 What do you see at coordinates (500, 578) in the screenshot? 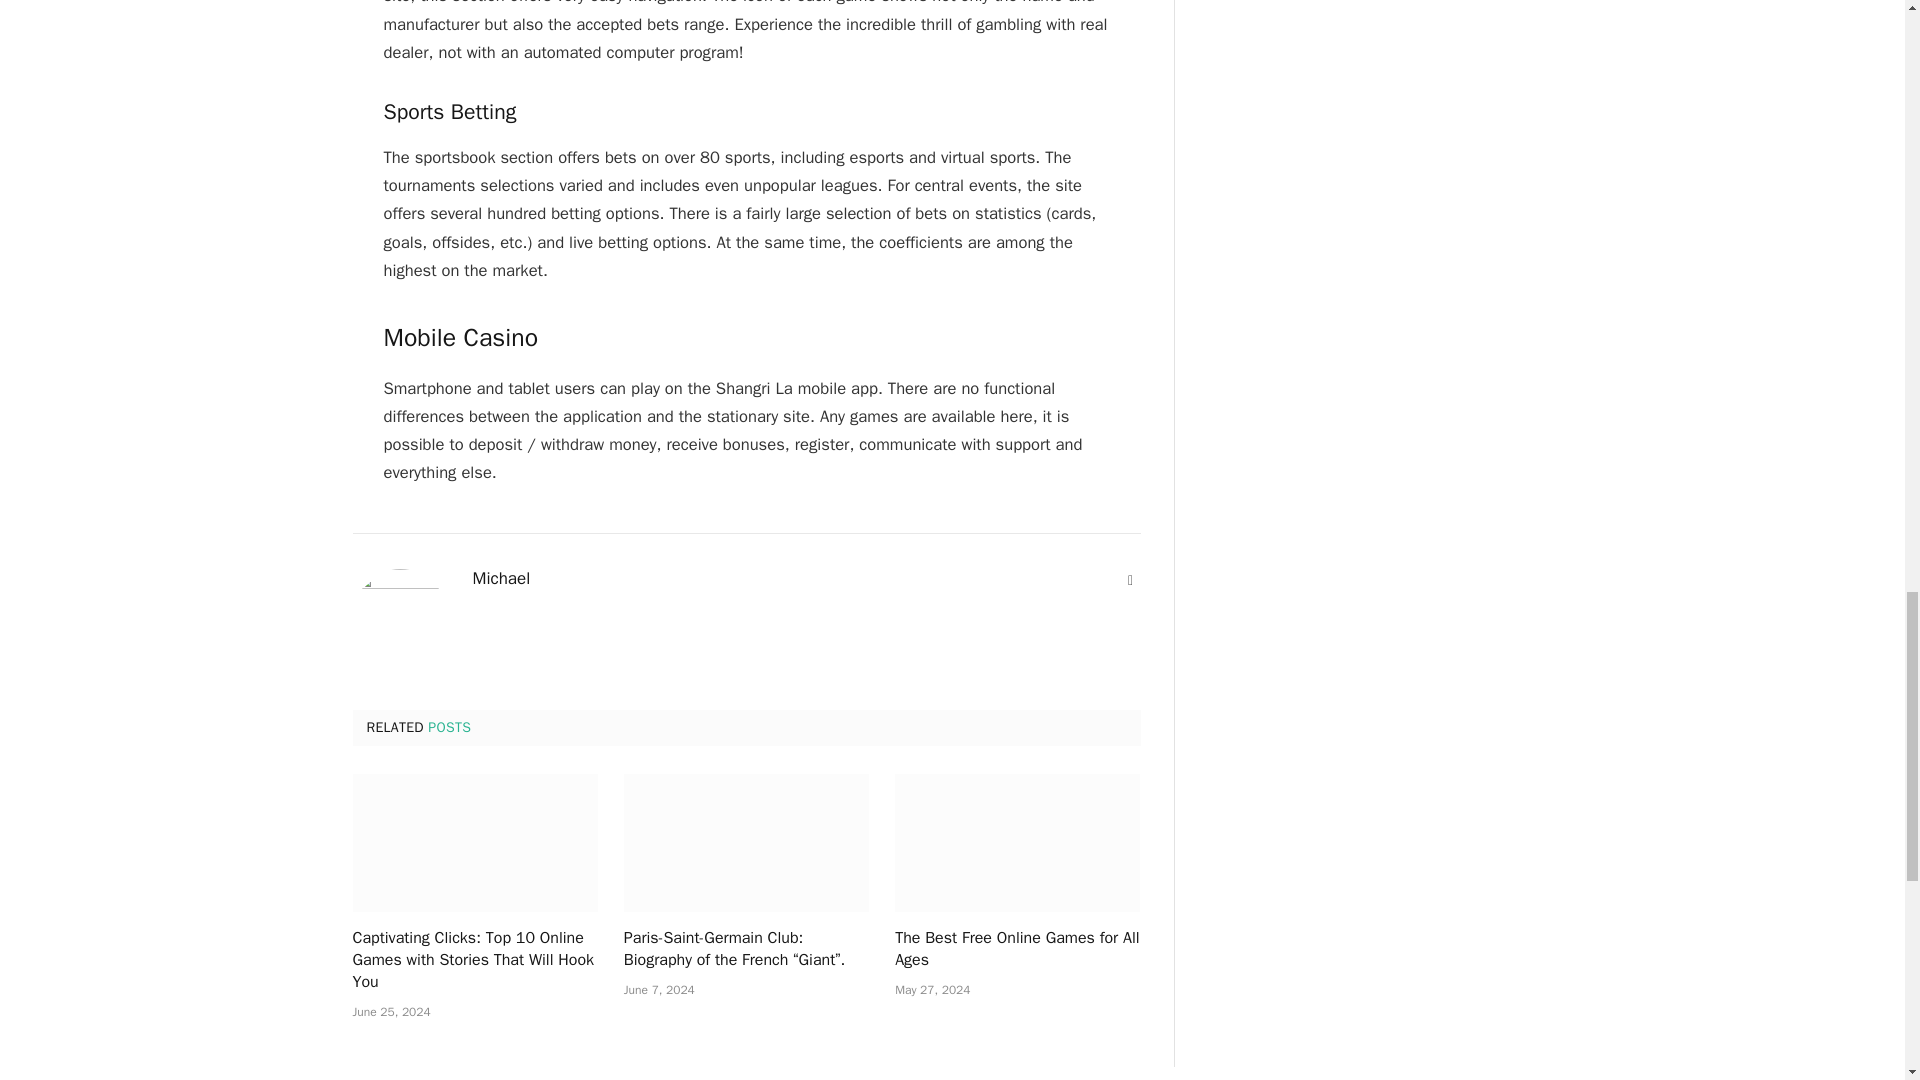
I see `Posts by Michael` at bounding box center [500, 578].